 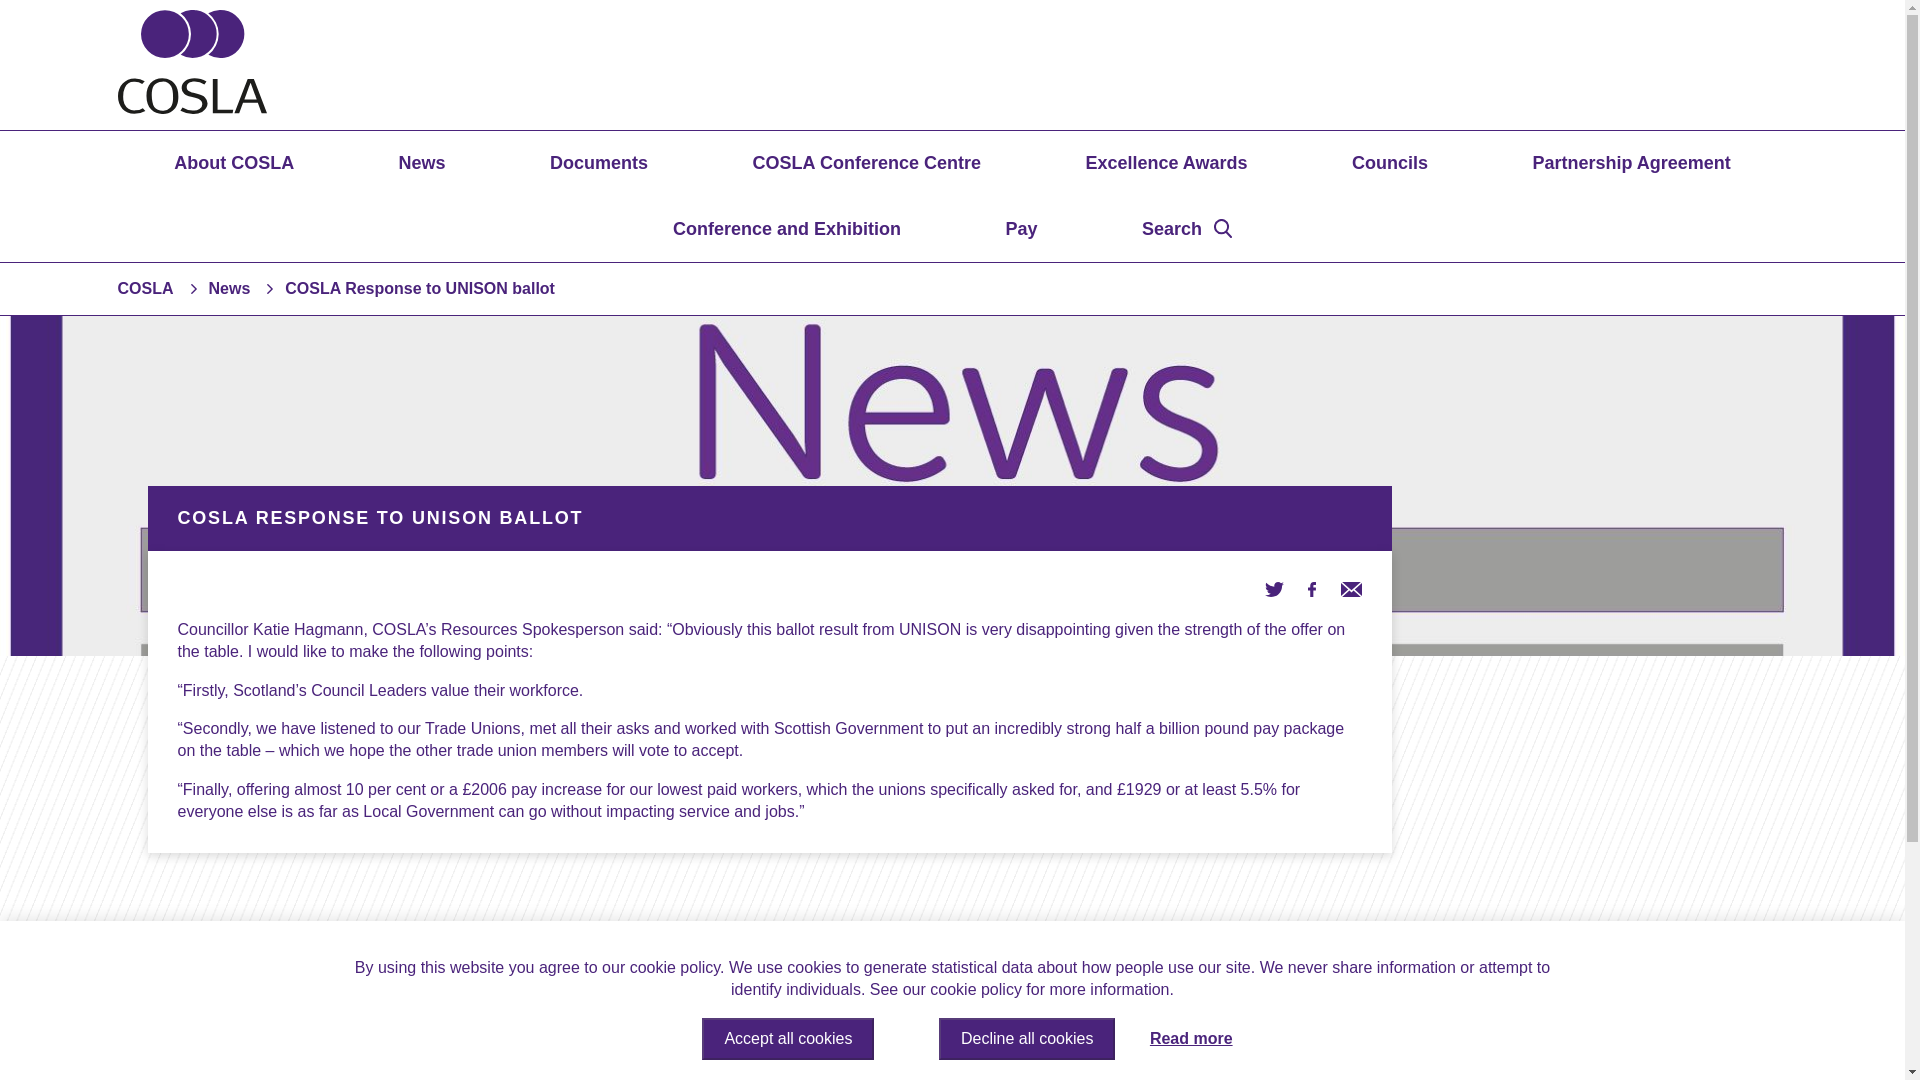 I want to click on About COSLA, so click(x=234, y=162).